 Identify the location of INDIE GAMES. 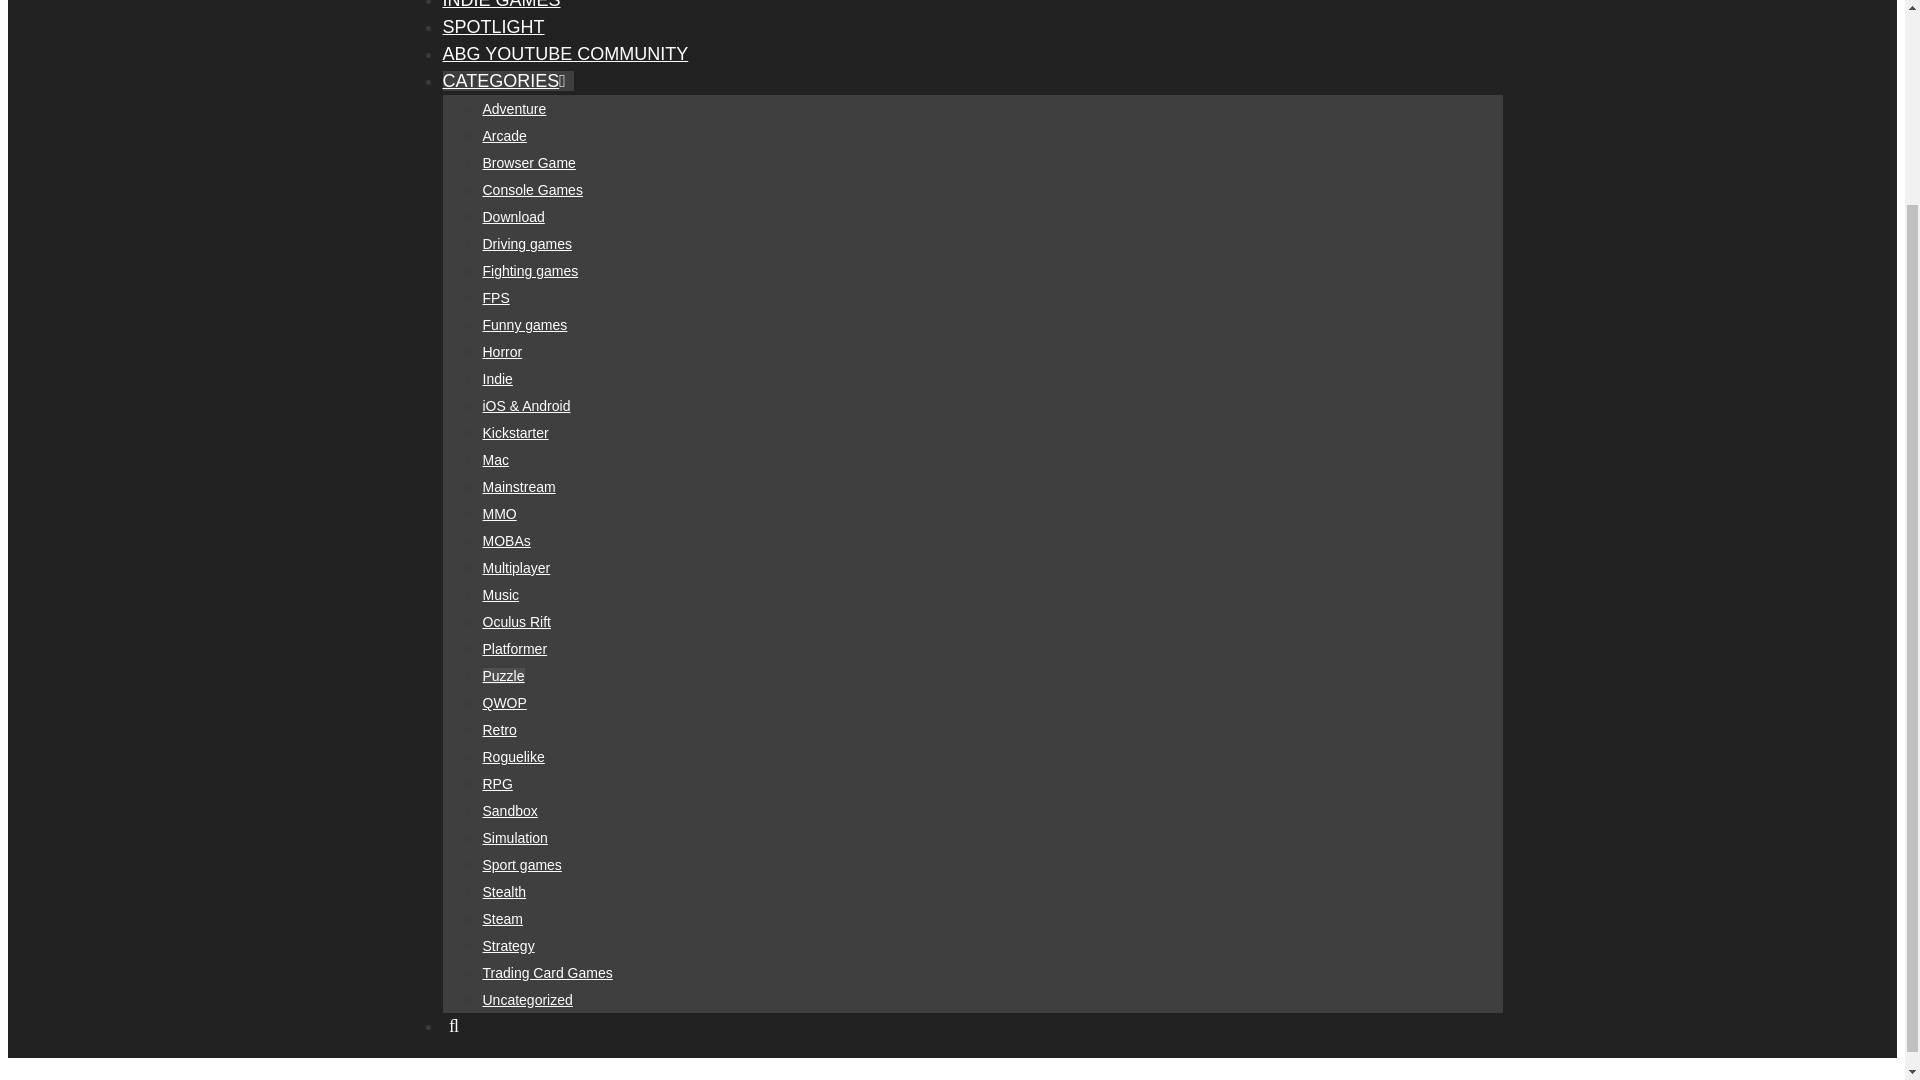
(500, 4).